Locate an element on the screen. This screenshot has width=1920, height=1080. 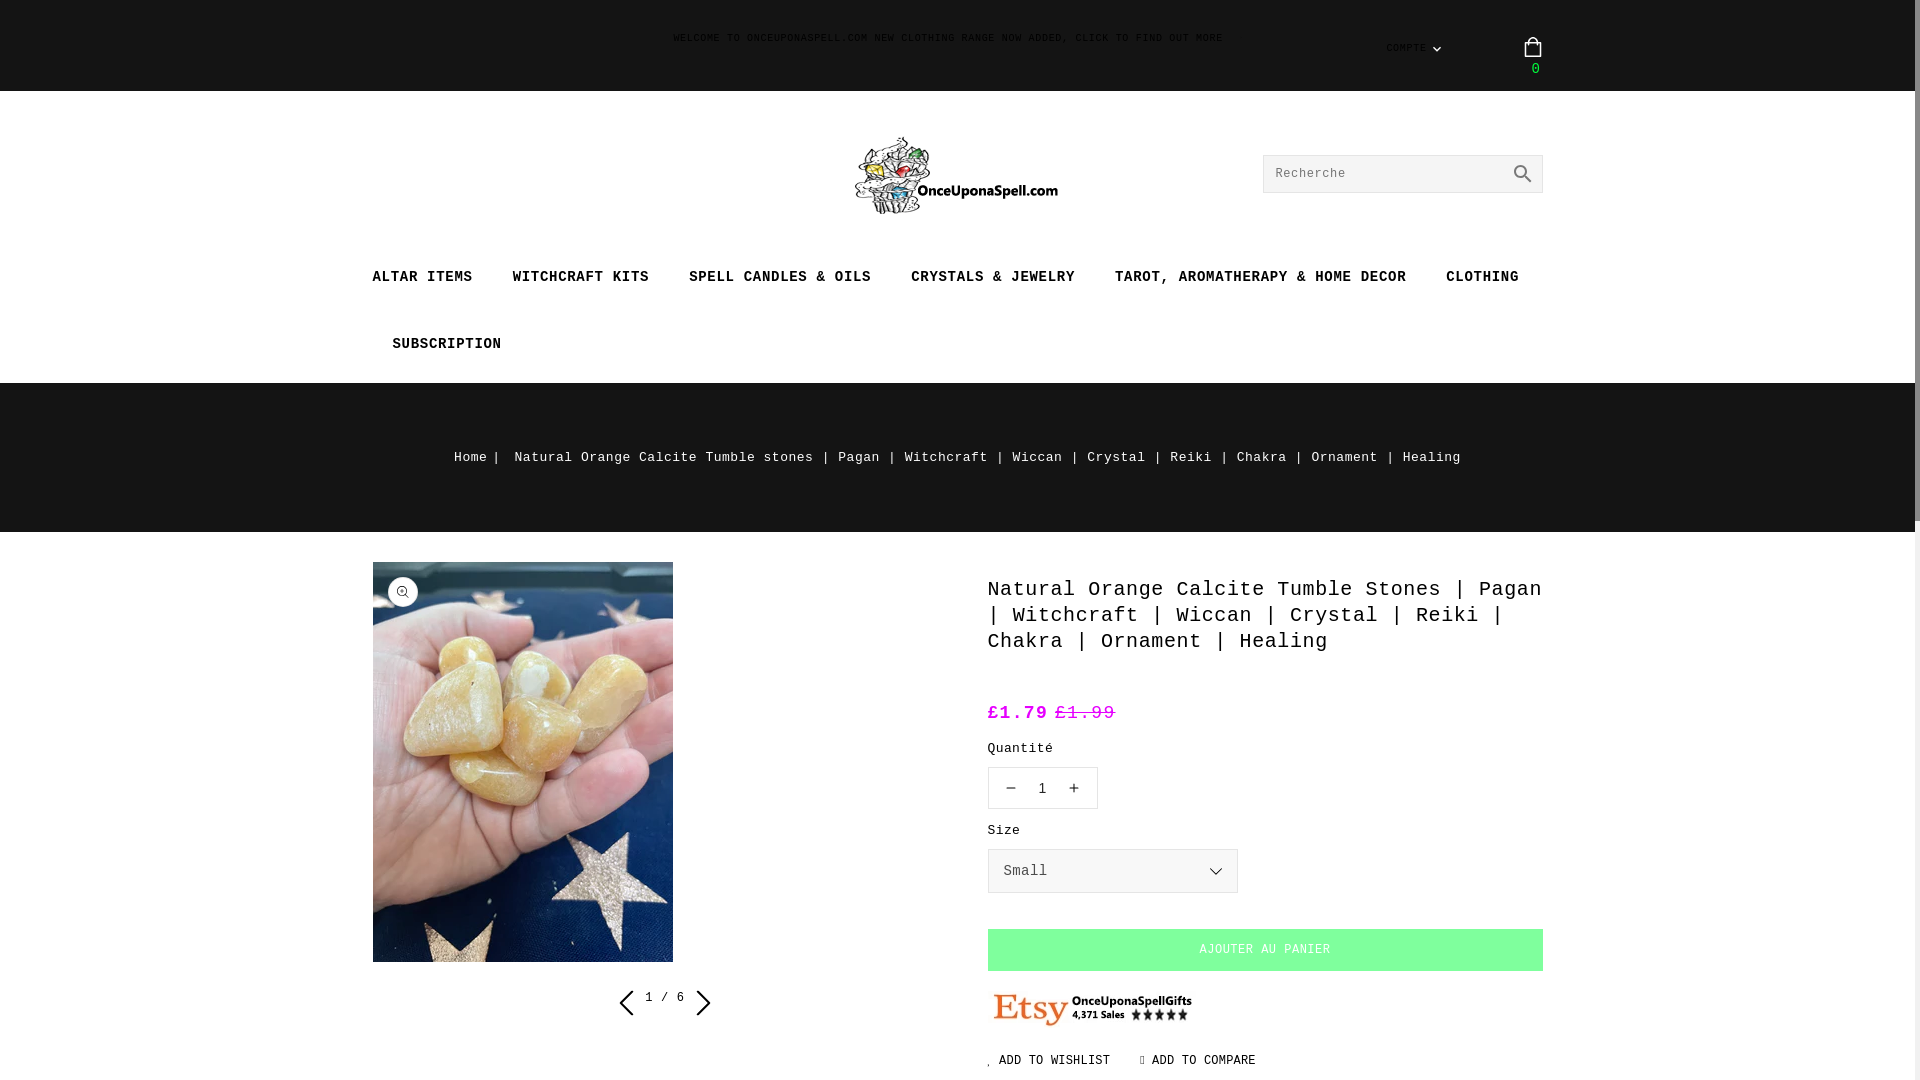
Home is located at coordinates (480, 458).